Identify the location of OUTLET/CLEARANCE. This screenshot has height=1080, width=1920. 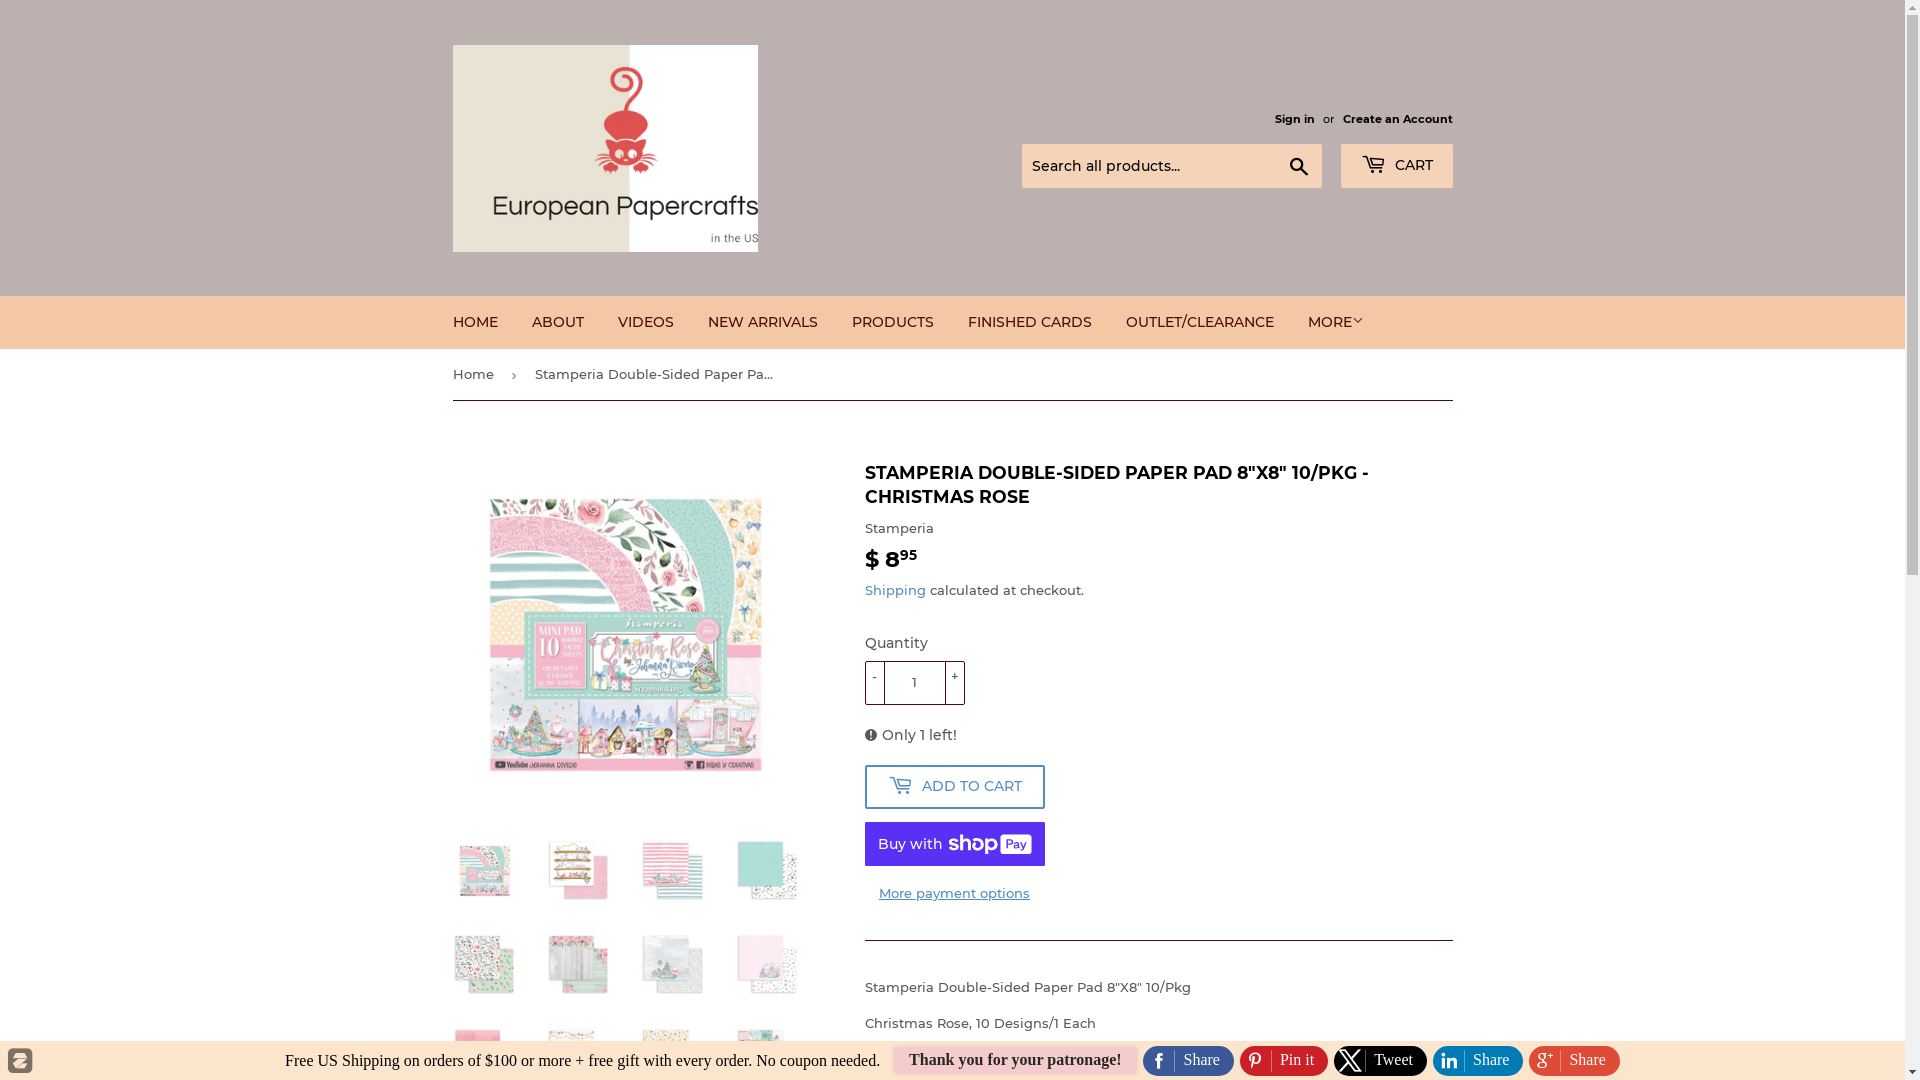
(1199, 322).